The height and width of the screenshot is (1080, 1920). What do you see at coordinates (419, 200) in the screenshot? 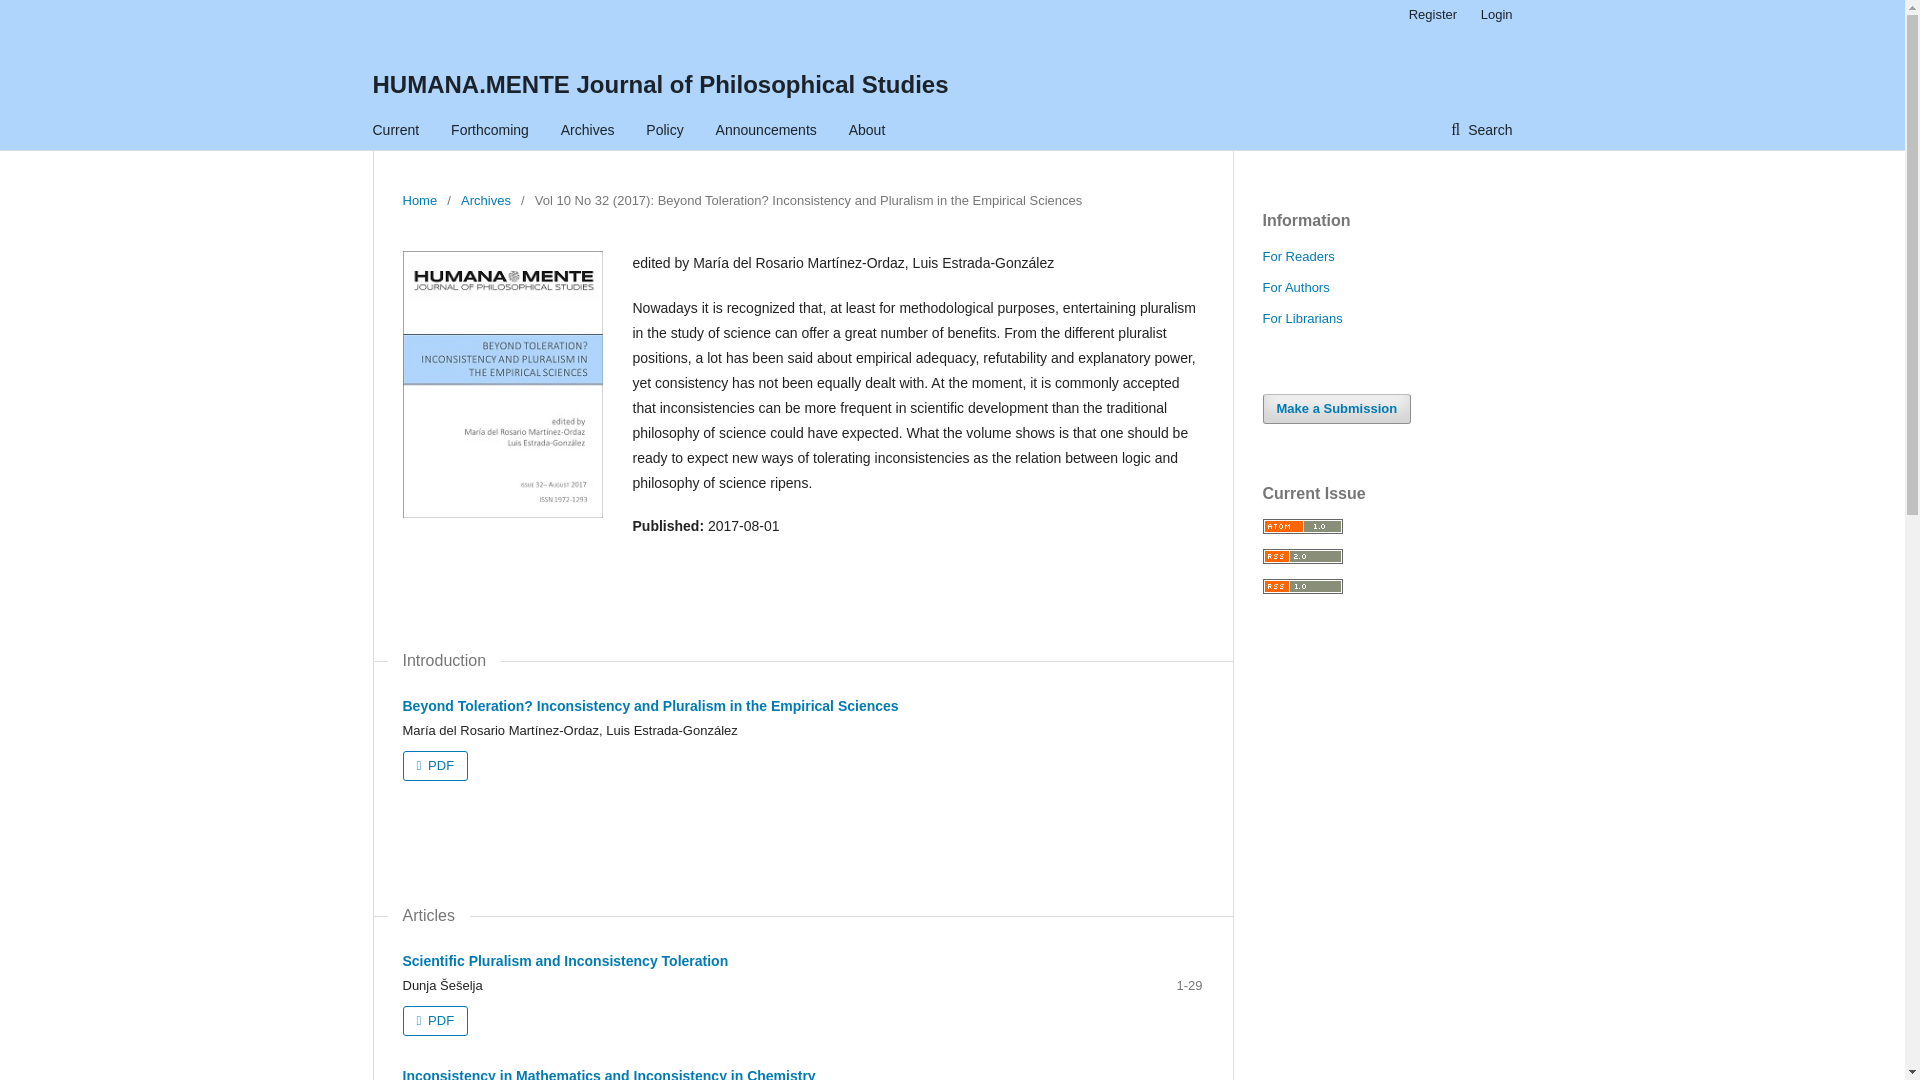
I see `Home` at bounding box center [419, 200].